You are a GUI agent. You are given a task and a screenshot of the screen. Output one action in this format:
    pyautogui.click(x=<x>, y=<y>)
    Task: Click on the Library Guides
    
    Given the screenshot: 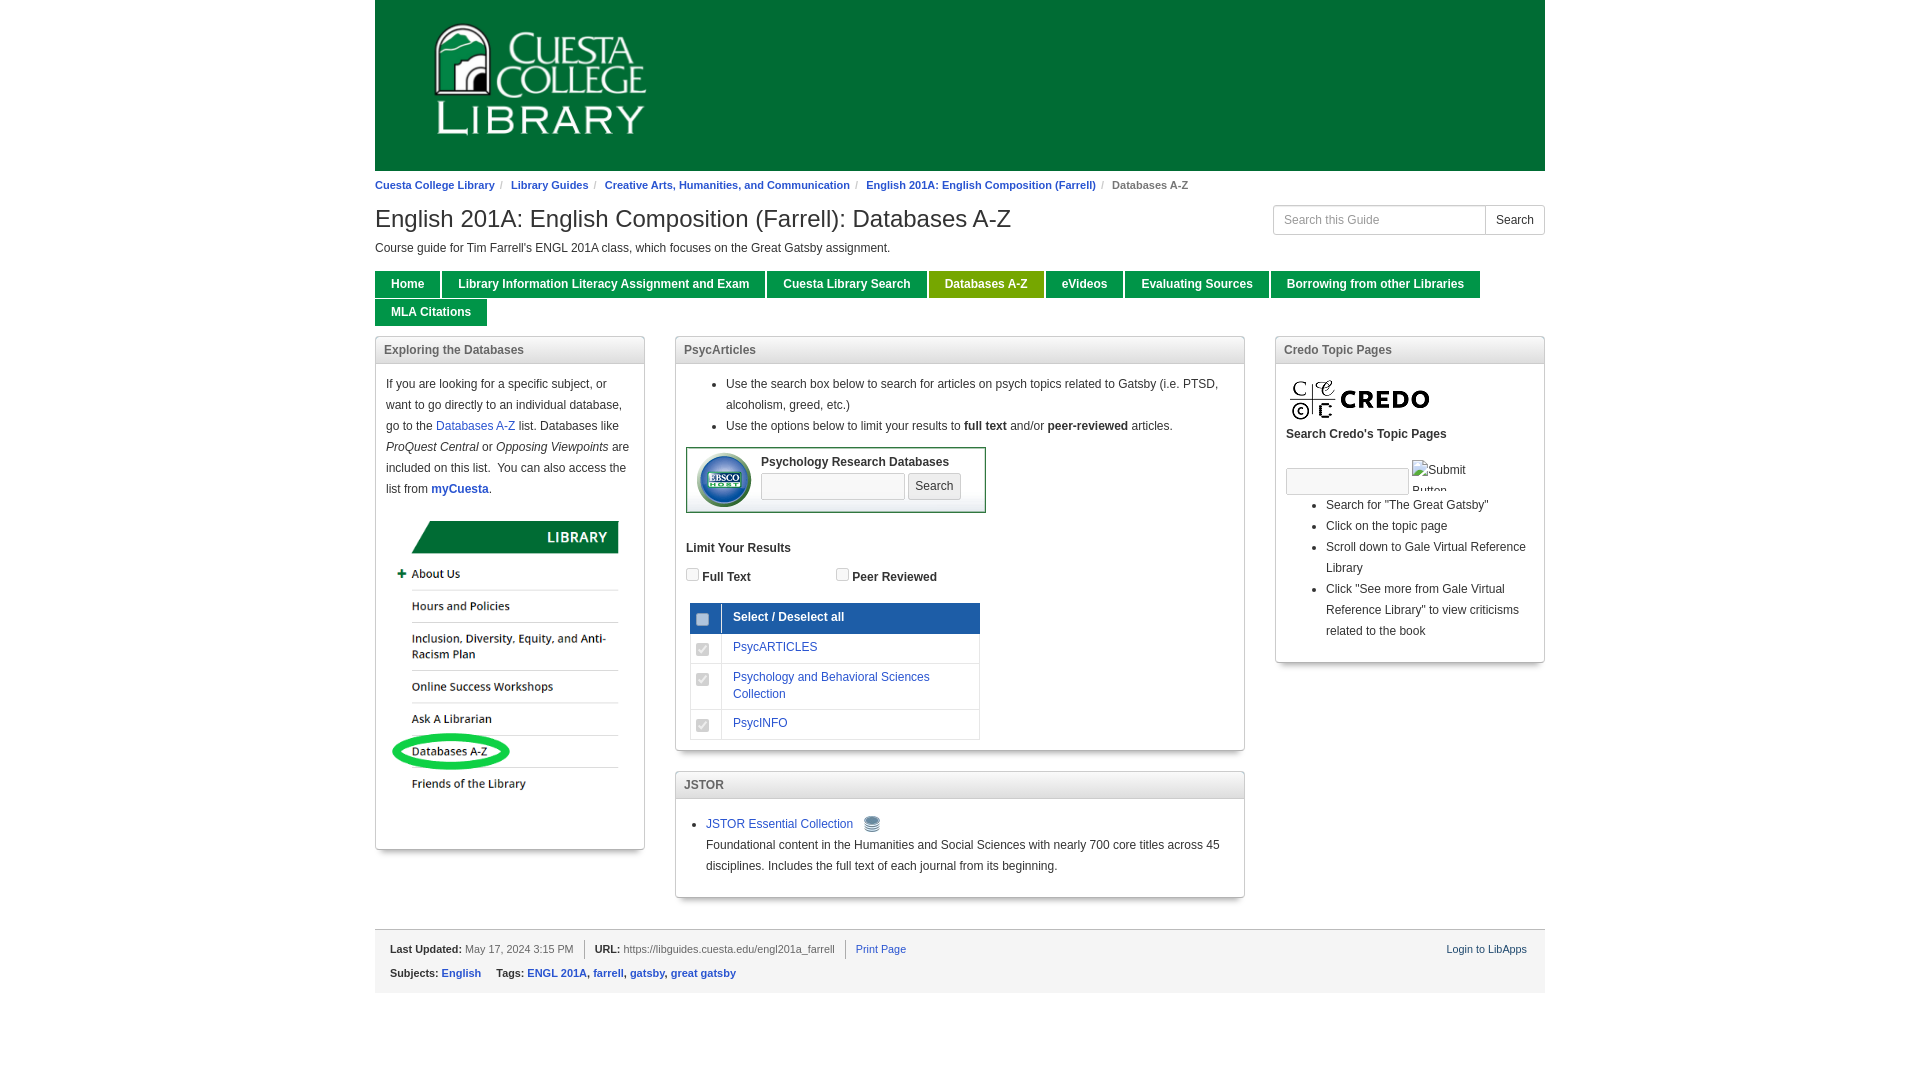 What is the action you would take?
    pyautogui.click(x=550, y=185)
    